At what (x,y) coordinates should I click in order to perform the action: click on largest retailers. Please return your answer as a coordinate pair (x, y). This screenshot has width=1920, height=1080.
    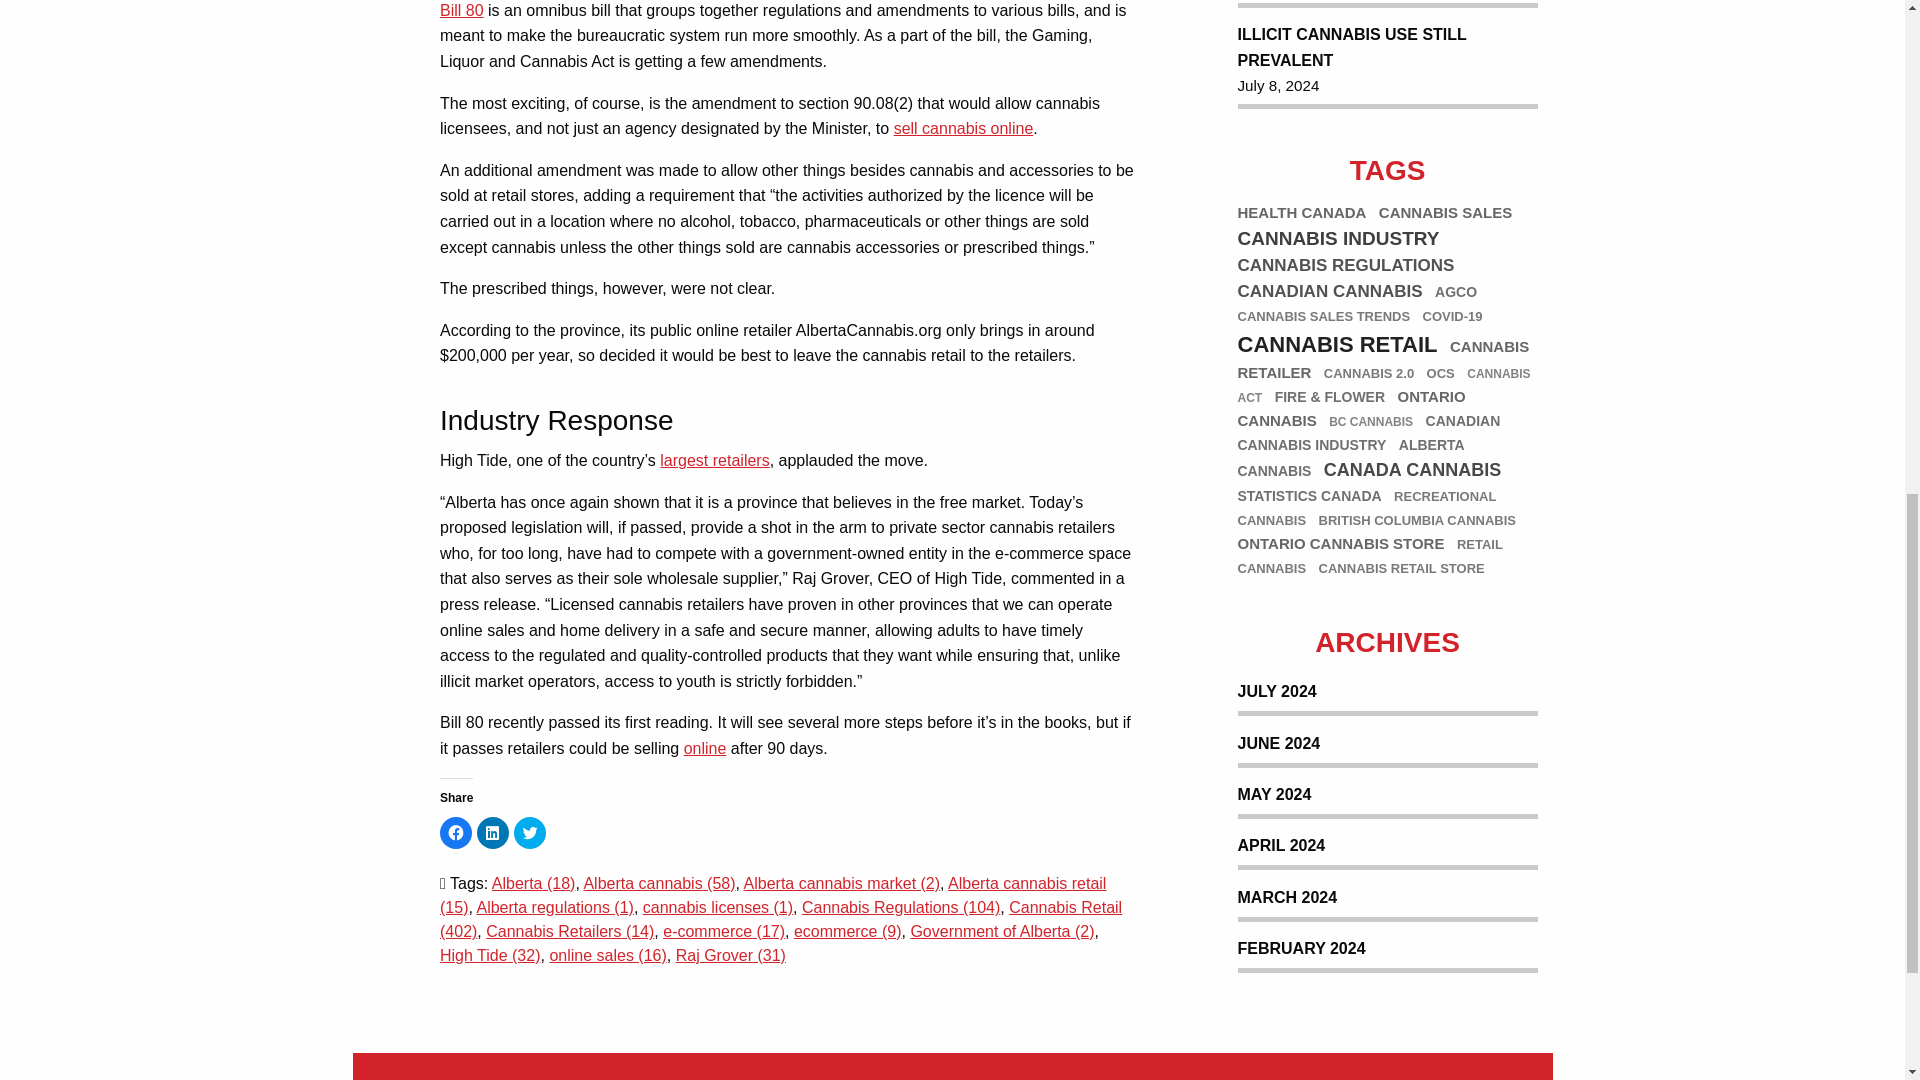
    Looking at the image, I should click on (714, 460).